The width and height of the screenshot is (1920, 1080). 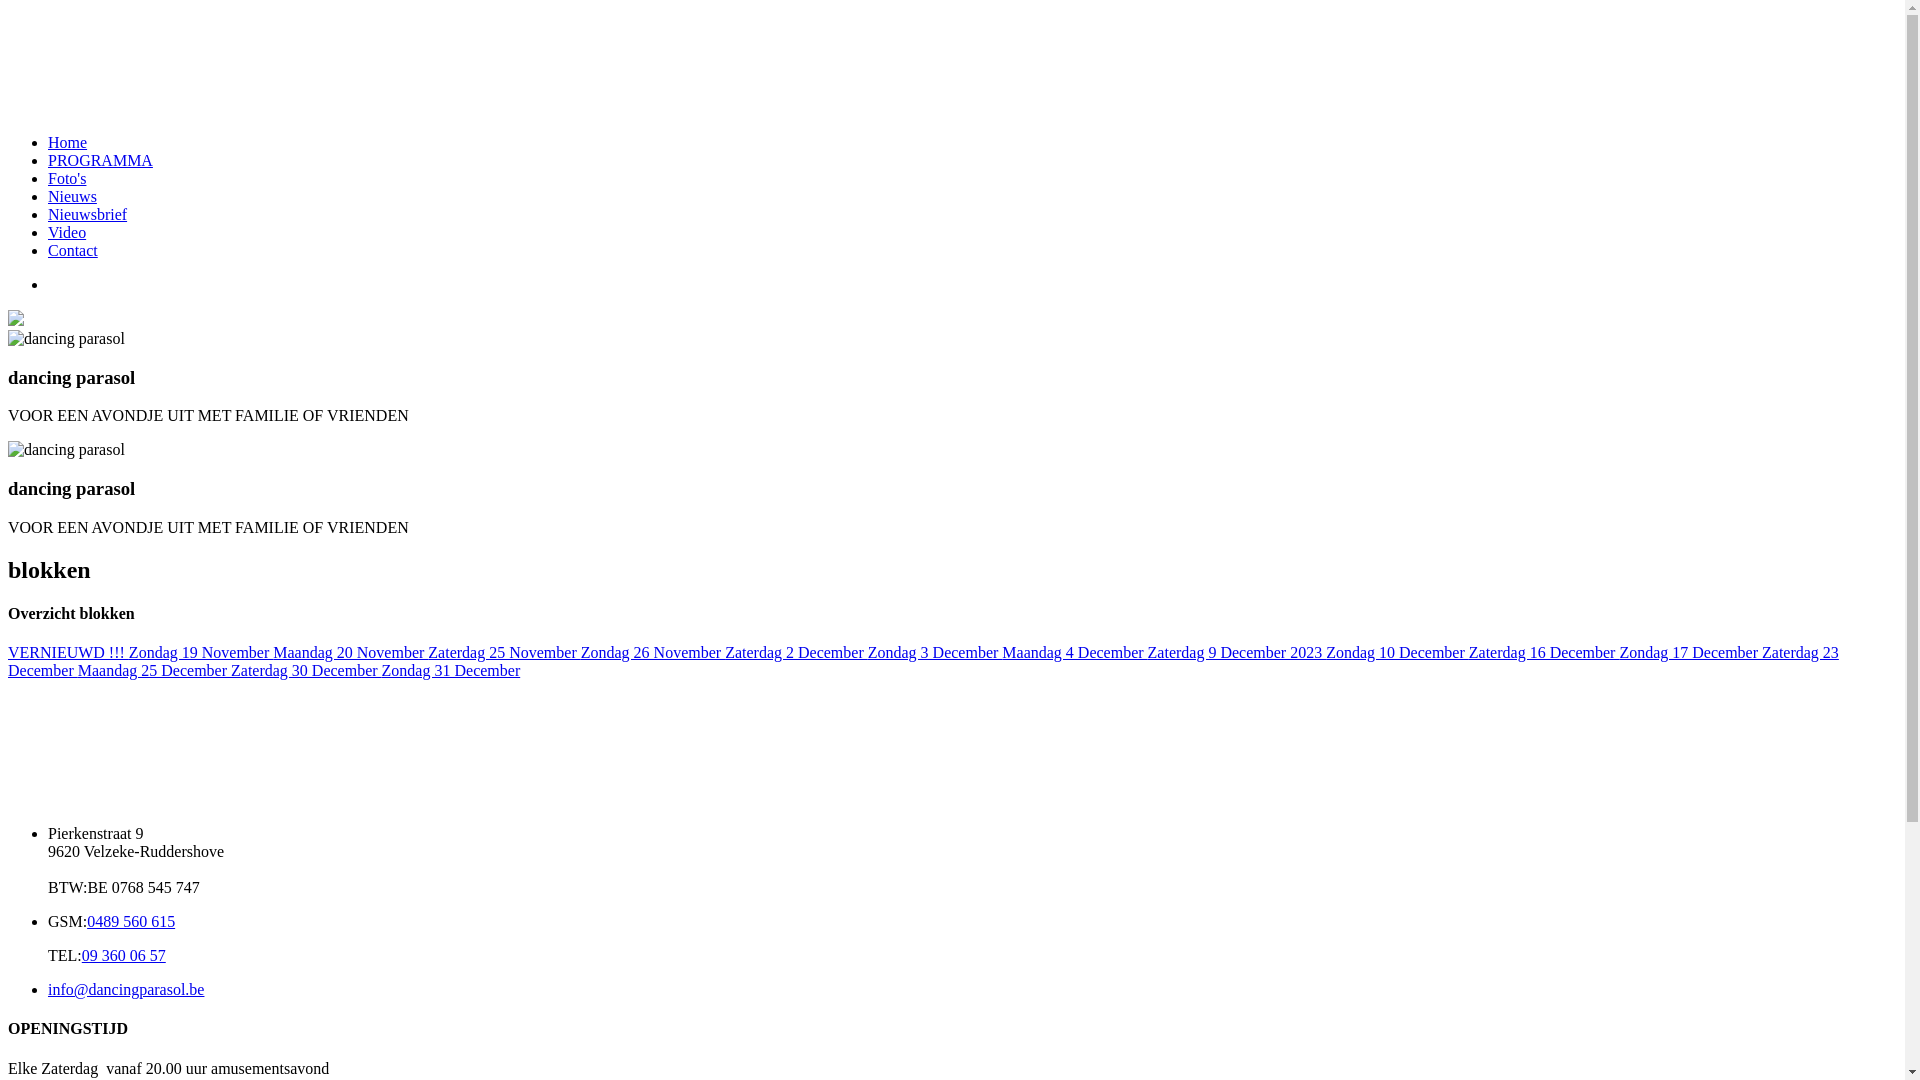 I want to click on Video, so click(x=67, y=232).